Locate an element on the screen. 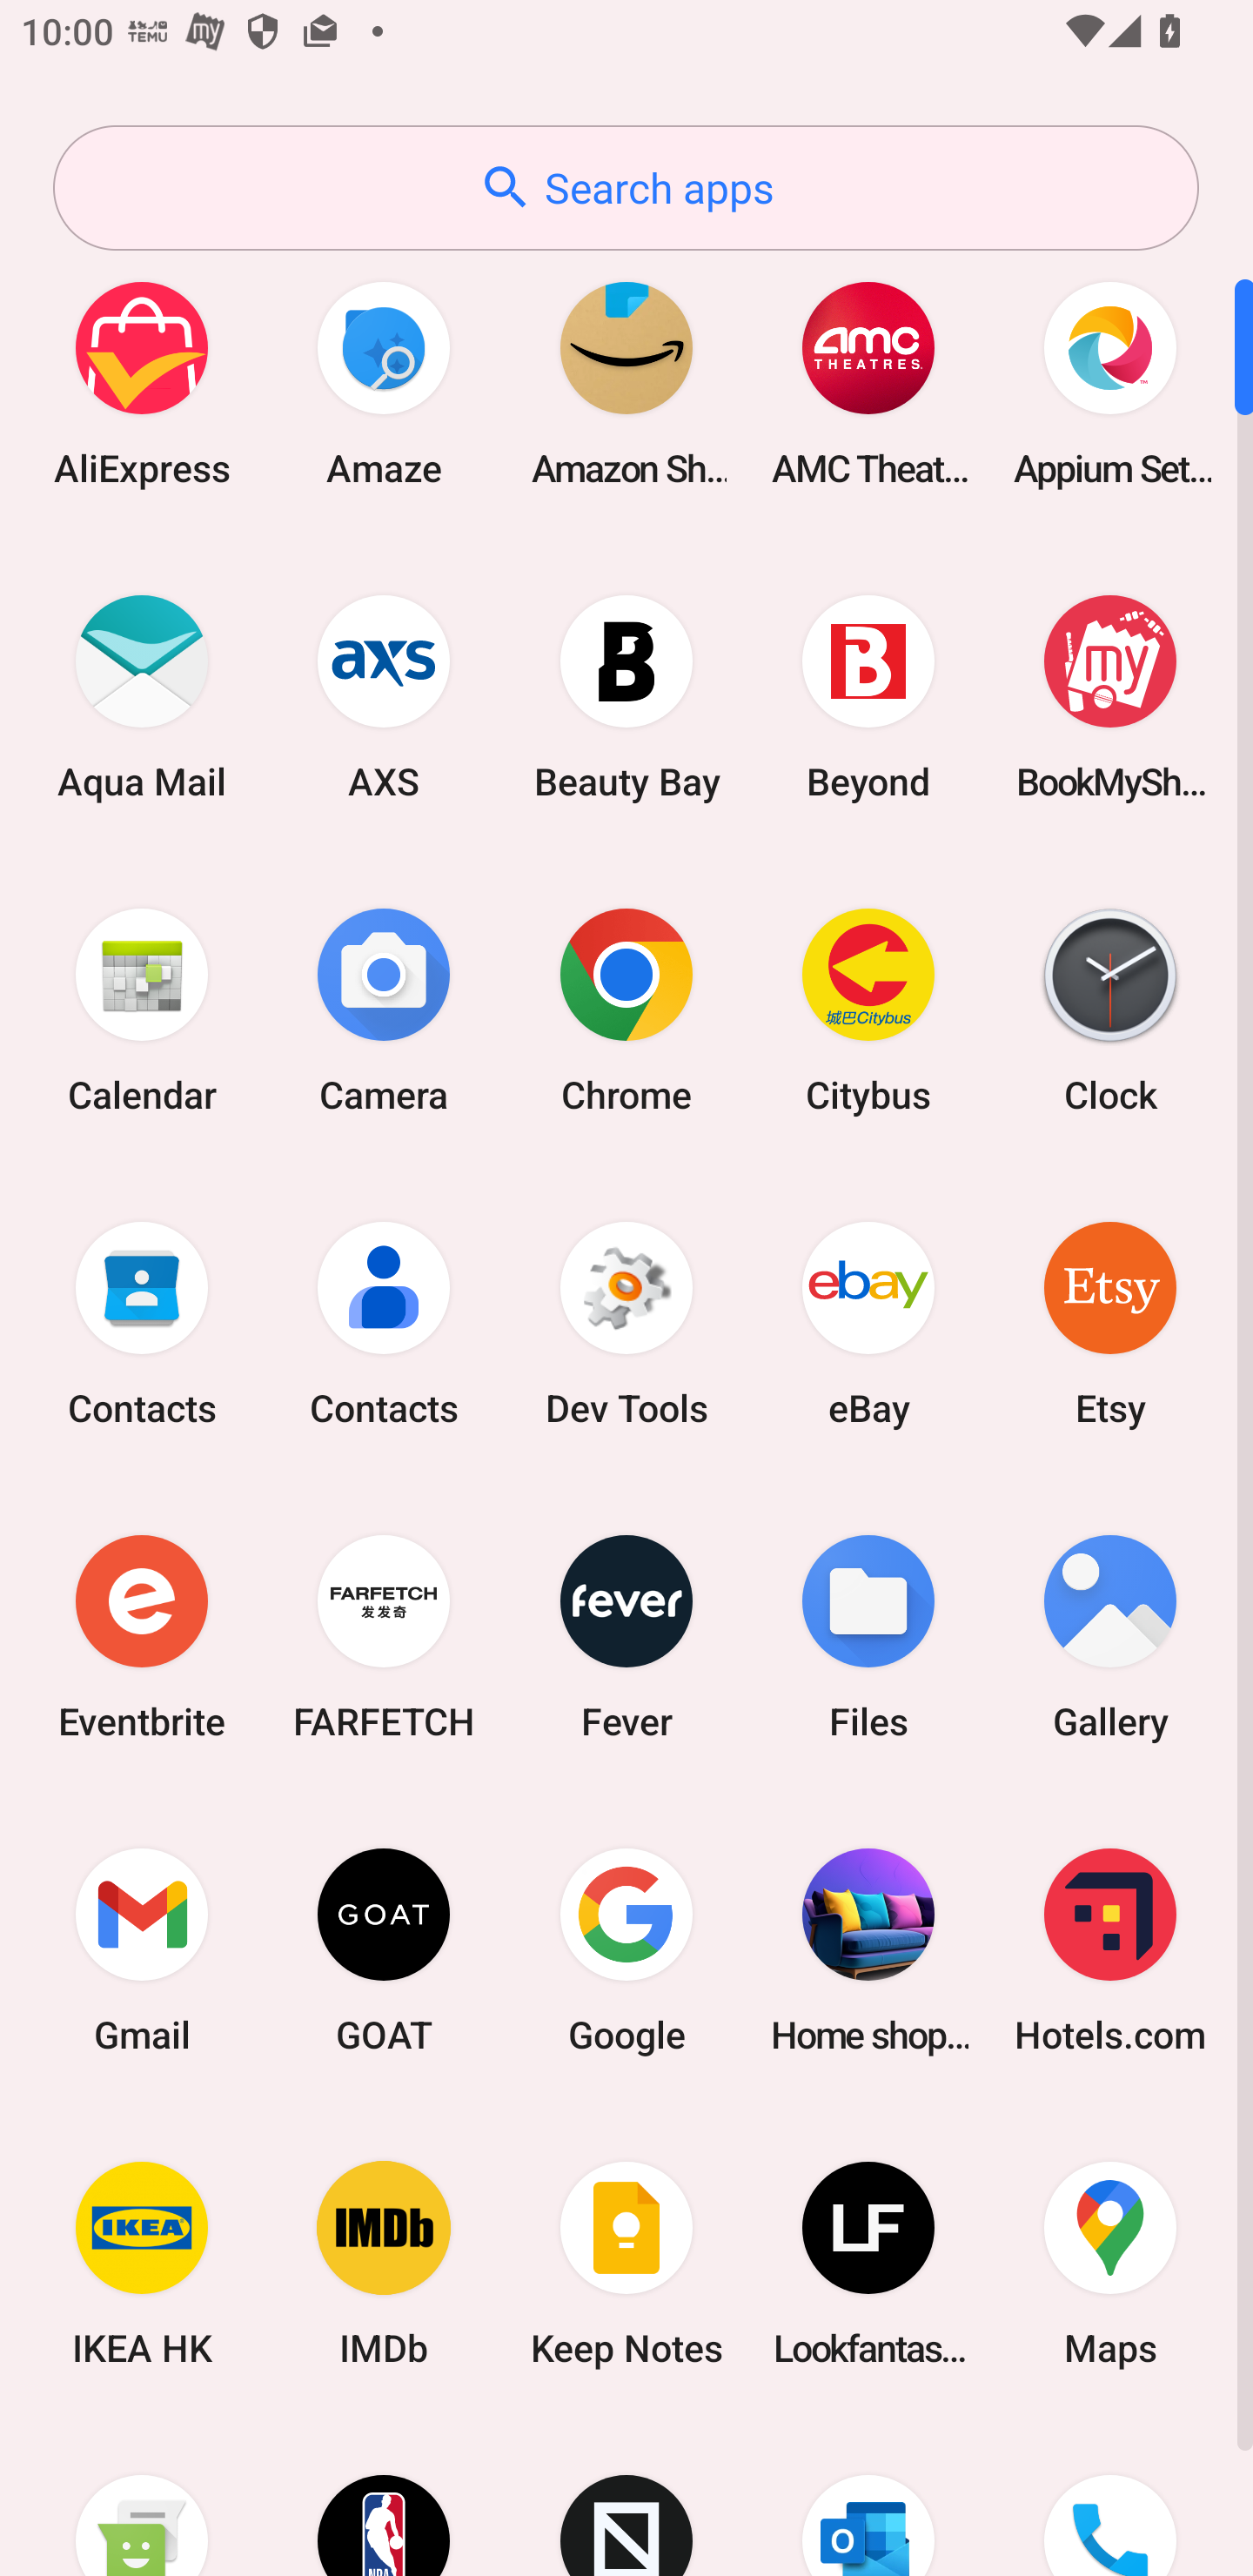  Clock is located at coordinates (1110, 1010).